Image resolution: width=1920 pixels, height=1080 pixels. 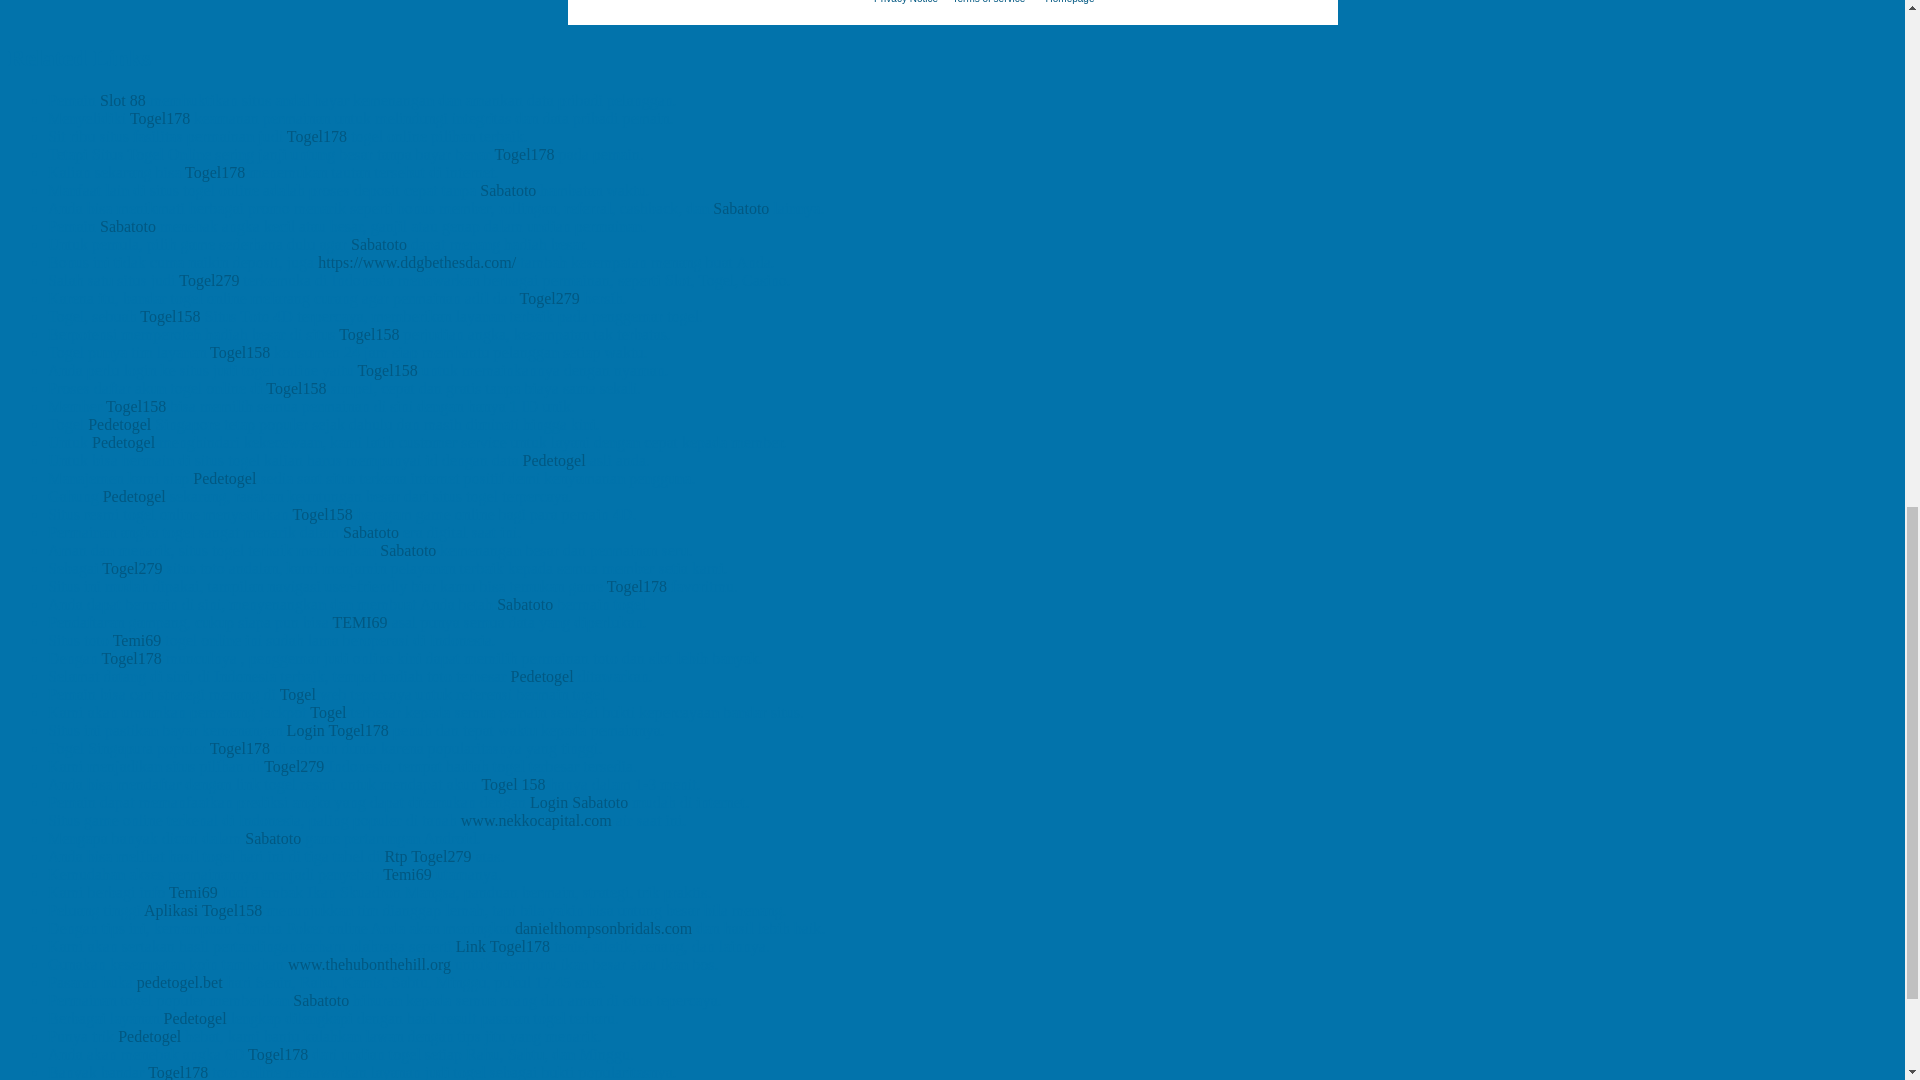 What do you see at coordinates (906, 2) in the screenshot?
I see `Privacy Notice` at bounding box center [906, 2].